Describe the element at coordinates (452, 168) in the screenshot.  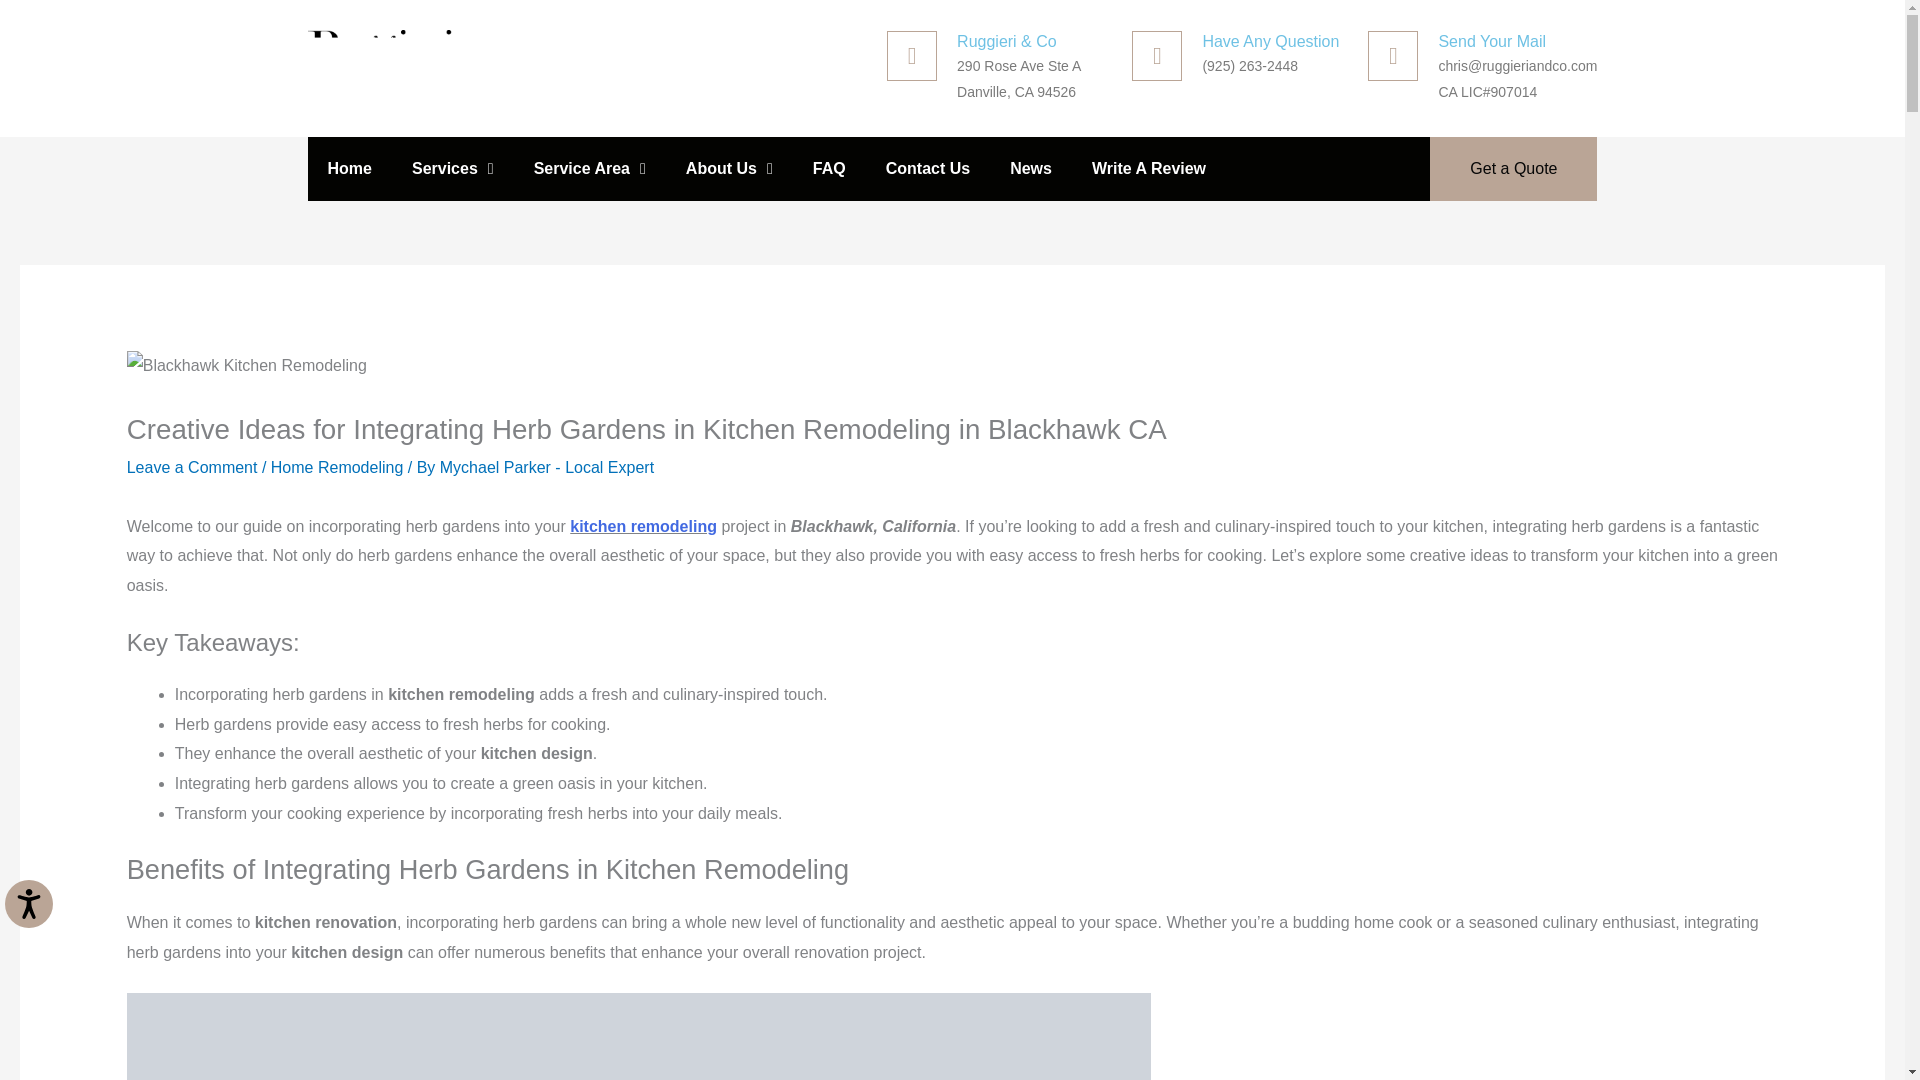
I see `Services` at that location.